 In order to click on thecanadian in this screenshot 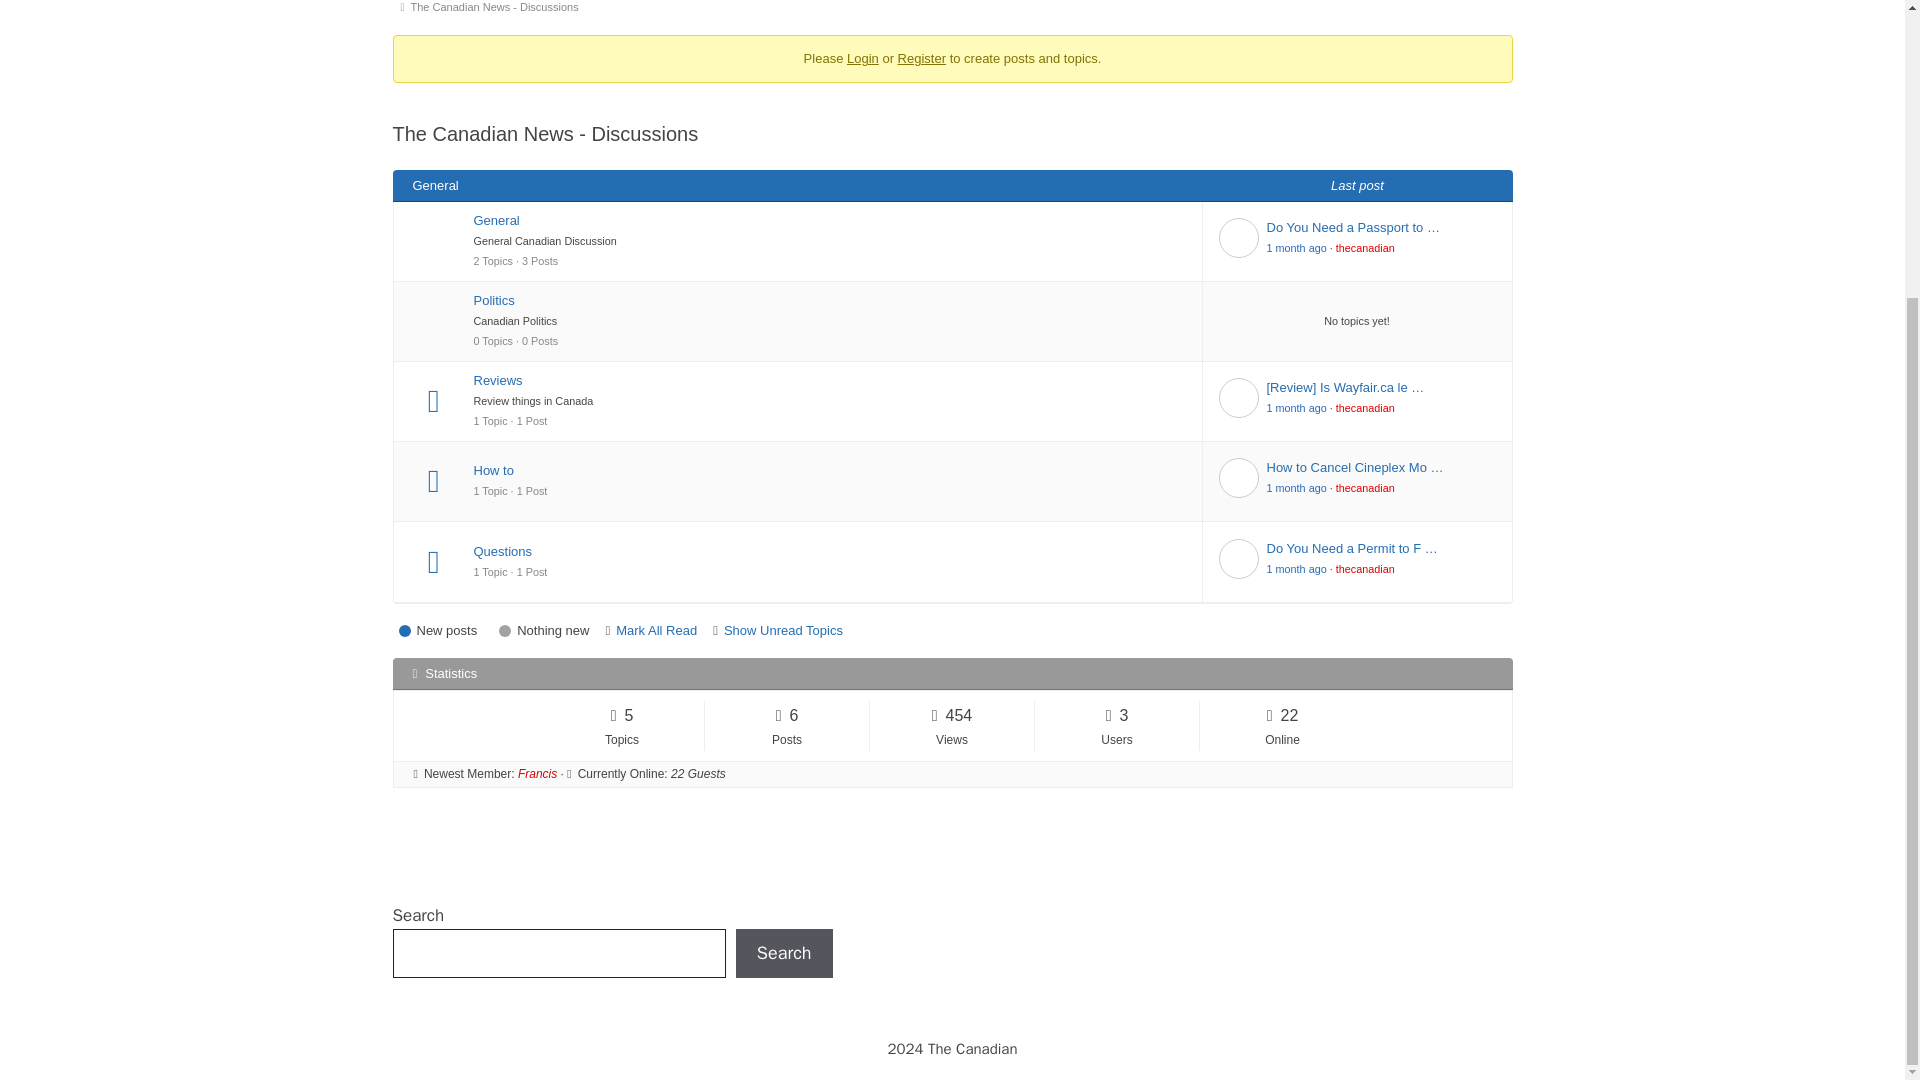, I will do `click(1366, 247)`.